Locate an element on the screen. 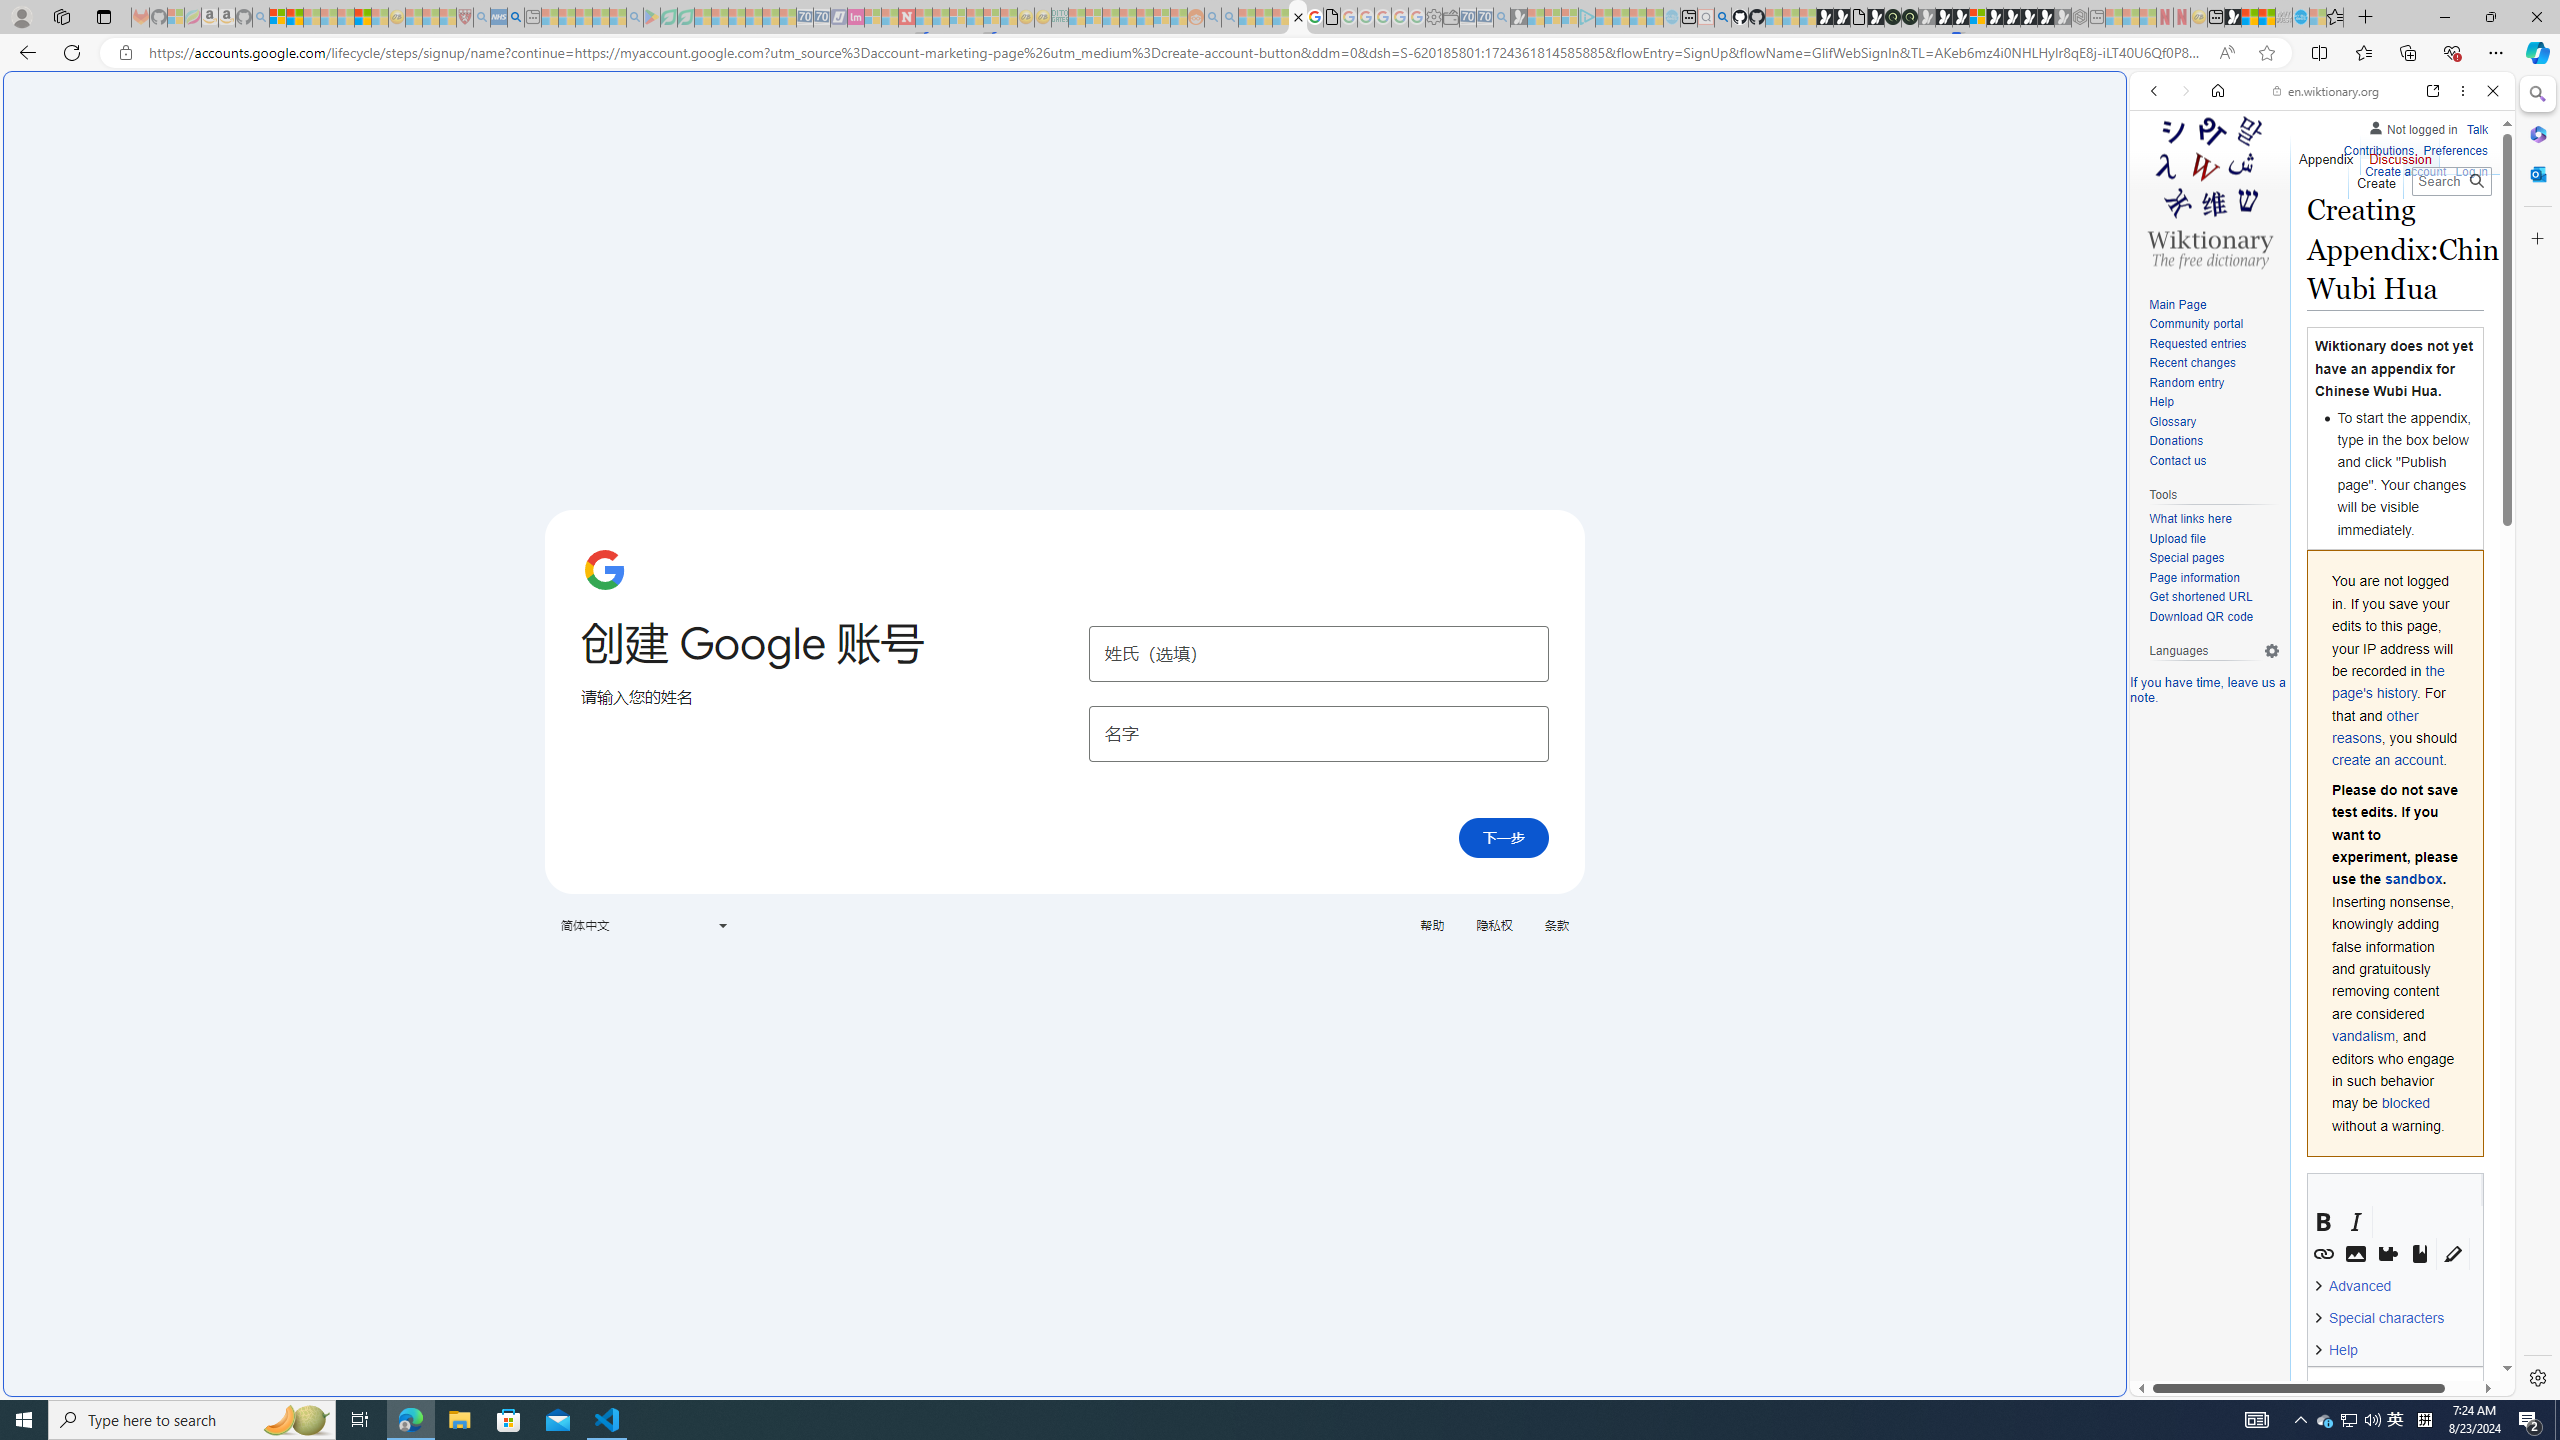 The image size is (2560, 1440). blocked is located at coordinates (2406, 1102).